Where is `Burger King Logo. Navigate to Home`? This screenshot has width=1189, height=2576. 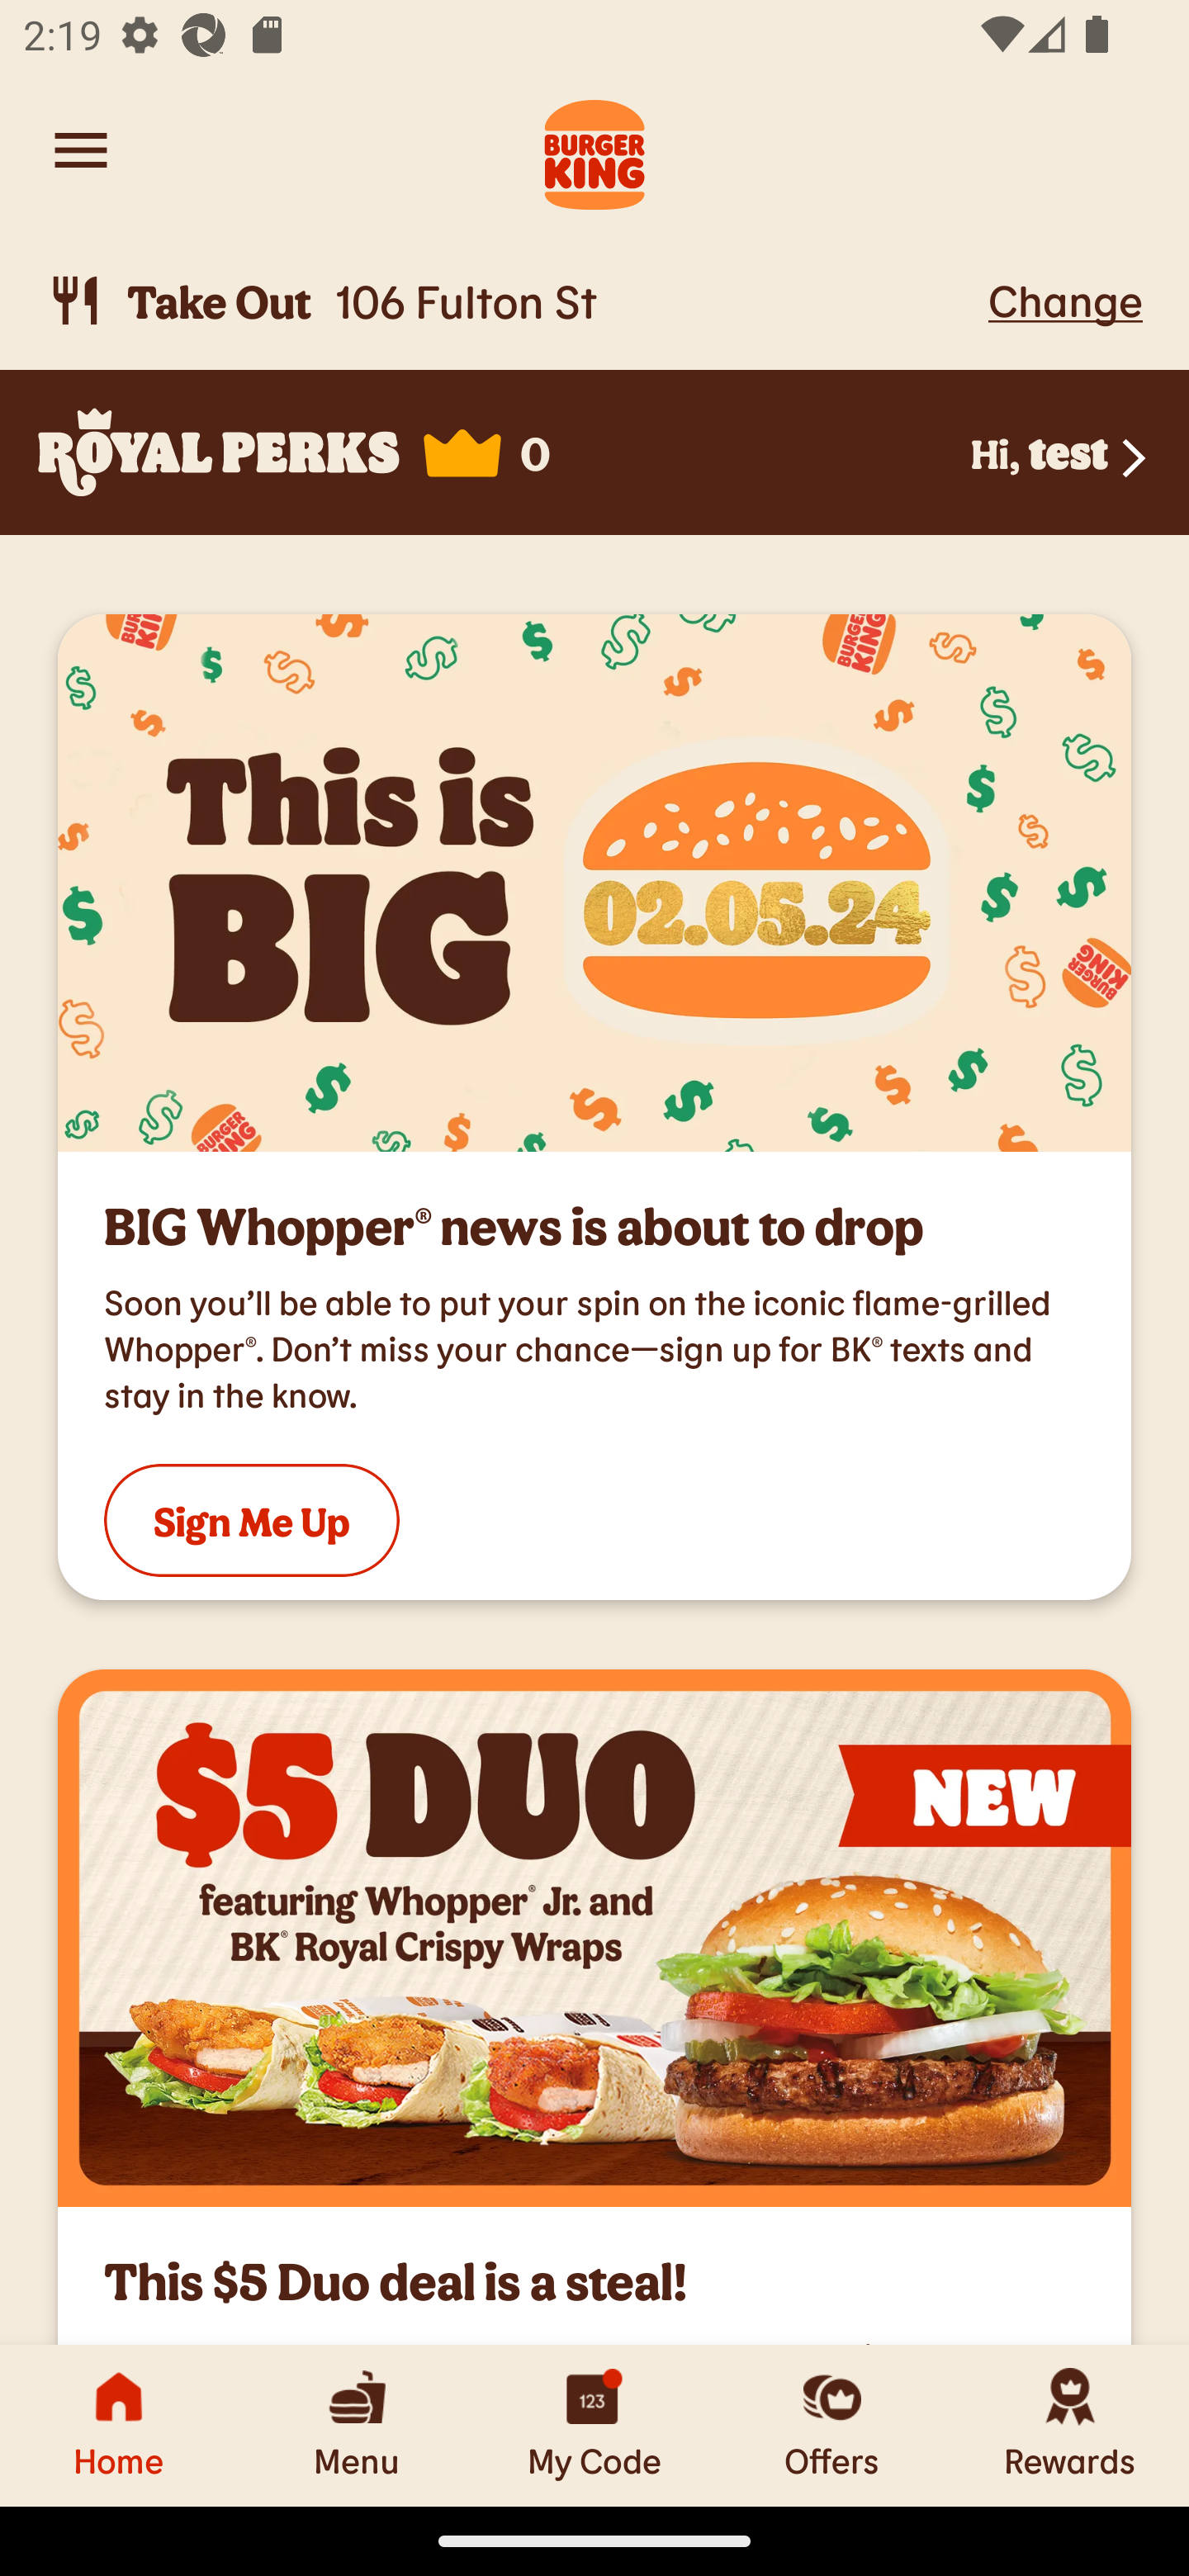
Burger King Logo. Navigate to Home is located at coordinates (594, 150).